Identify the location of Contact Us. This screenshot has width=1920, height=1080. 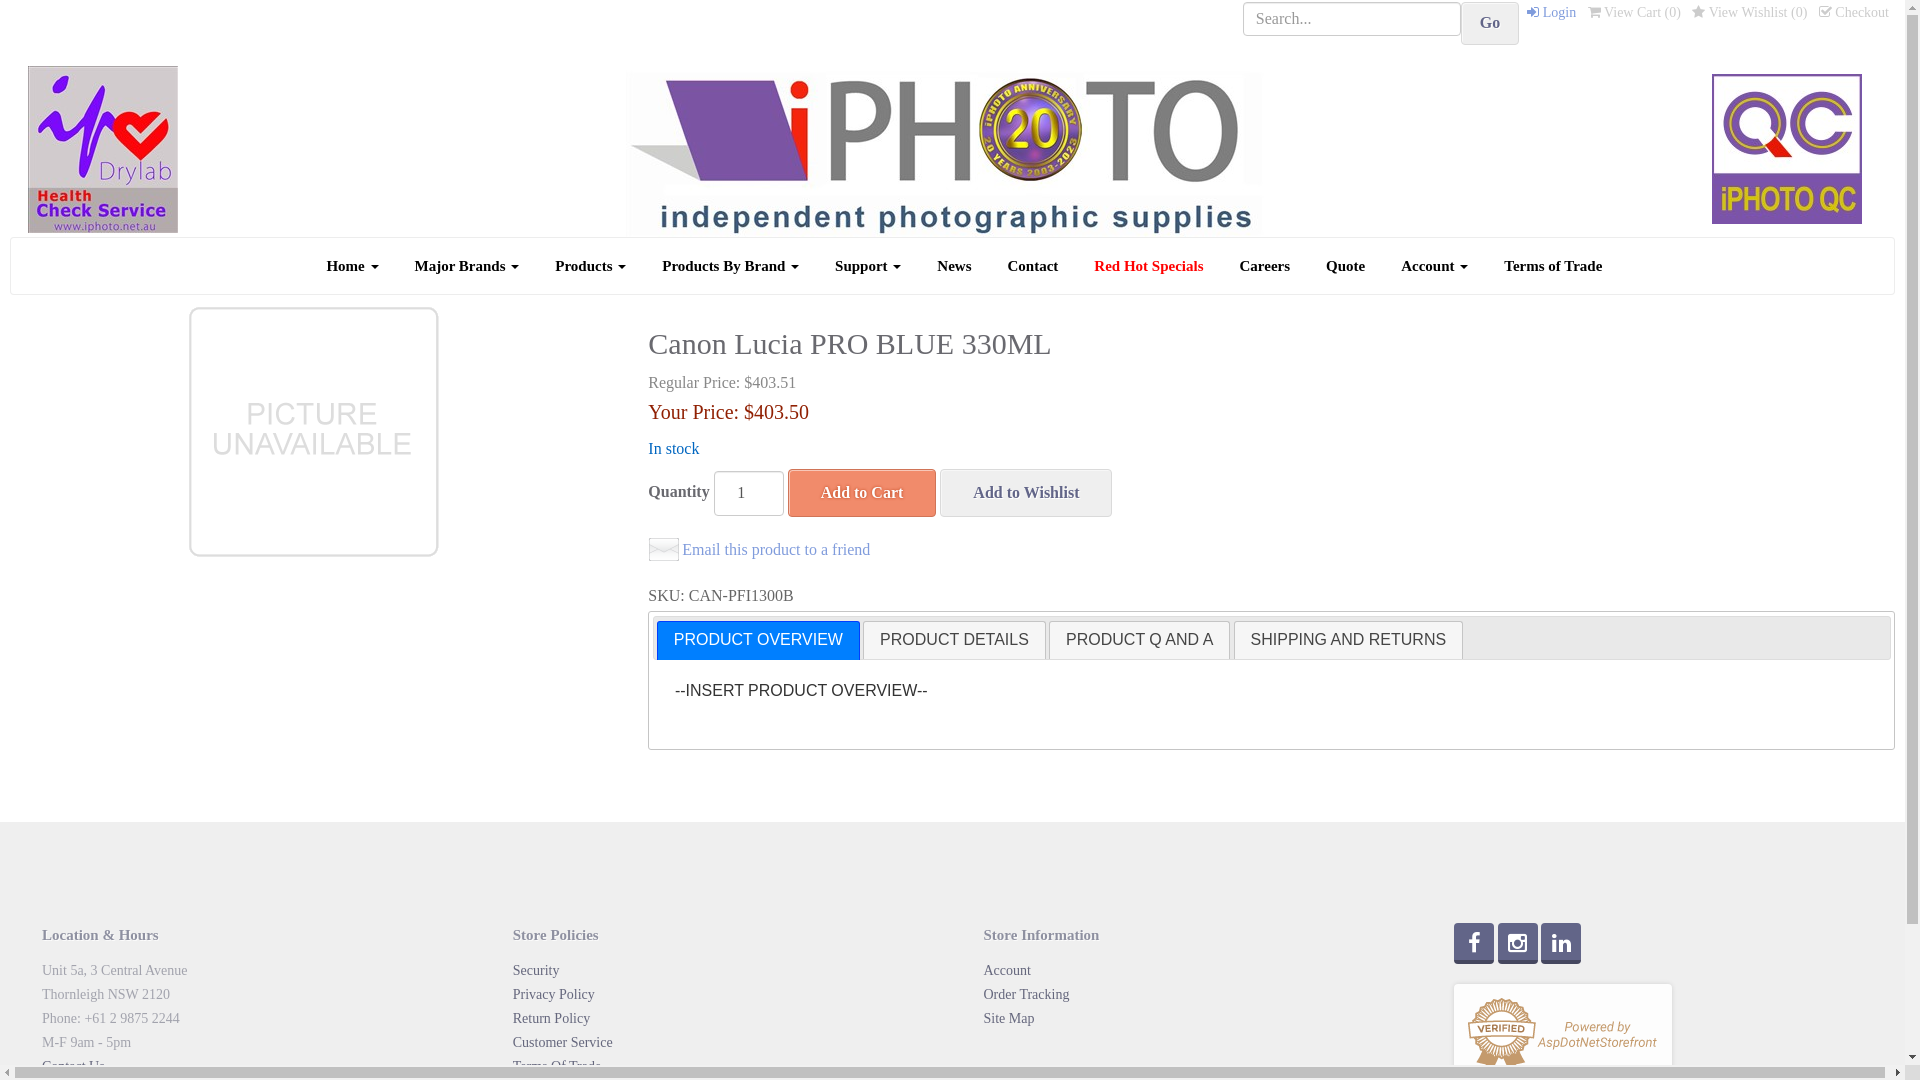
(74, 1066).